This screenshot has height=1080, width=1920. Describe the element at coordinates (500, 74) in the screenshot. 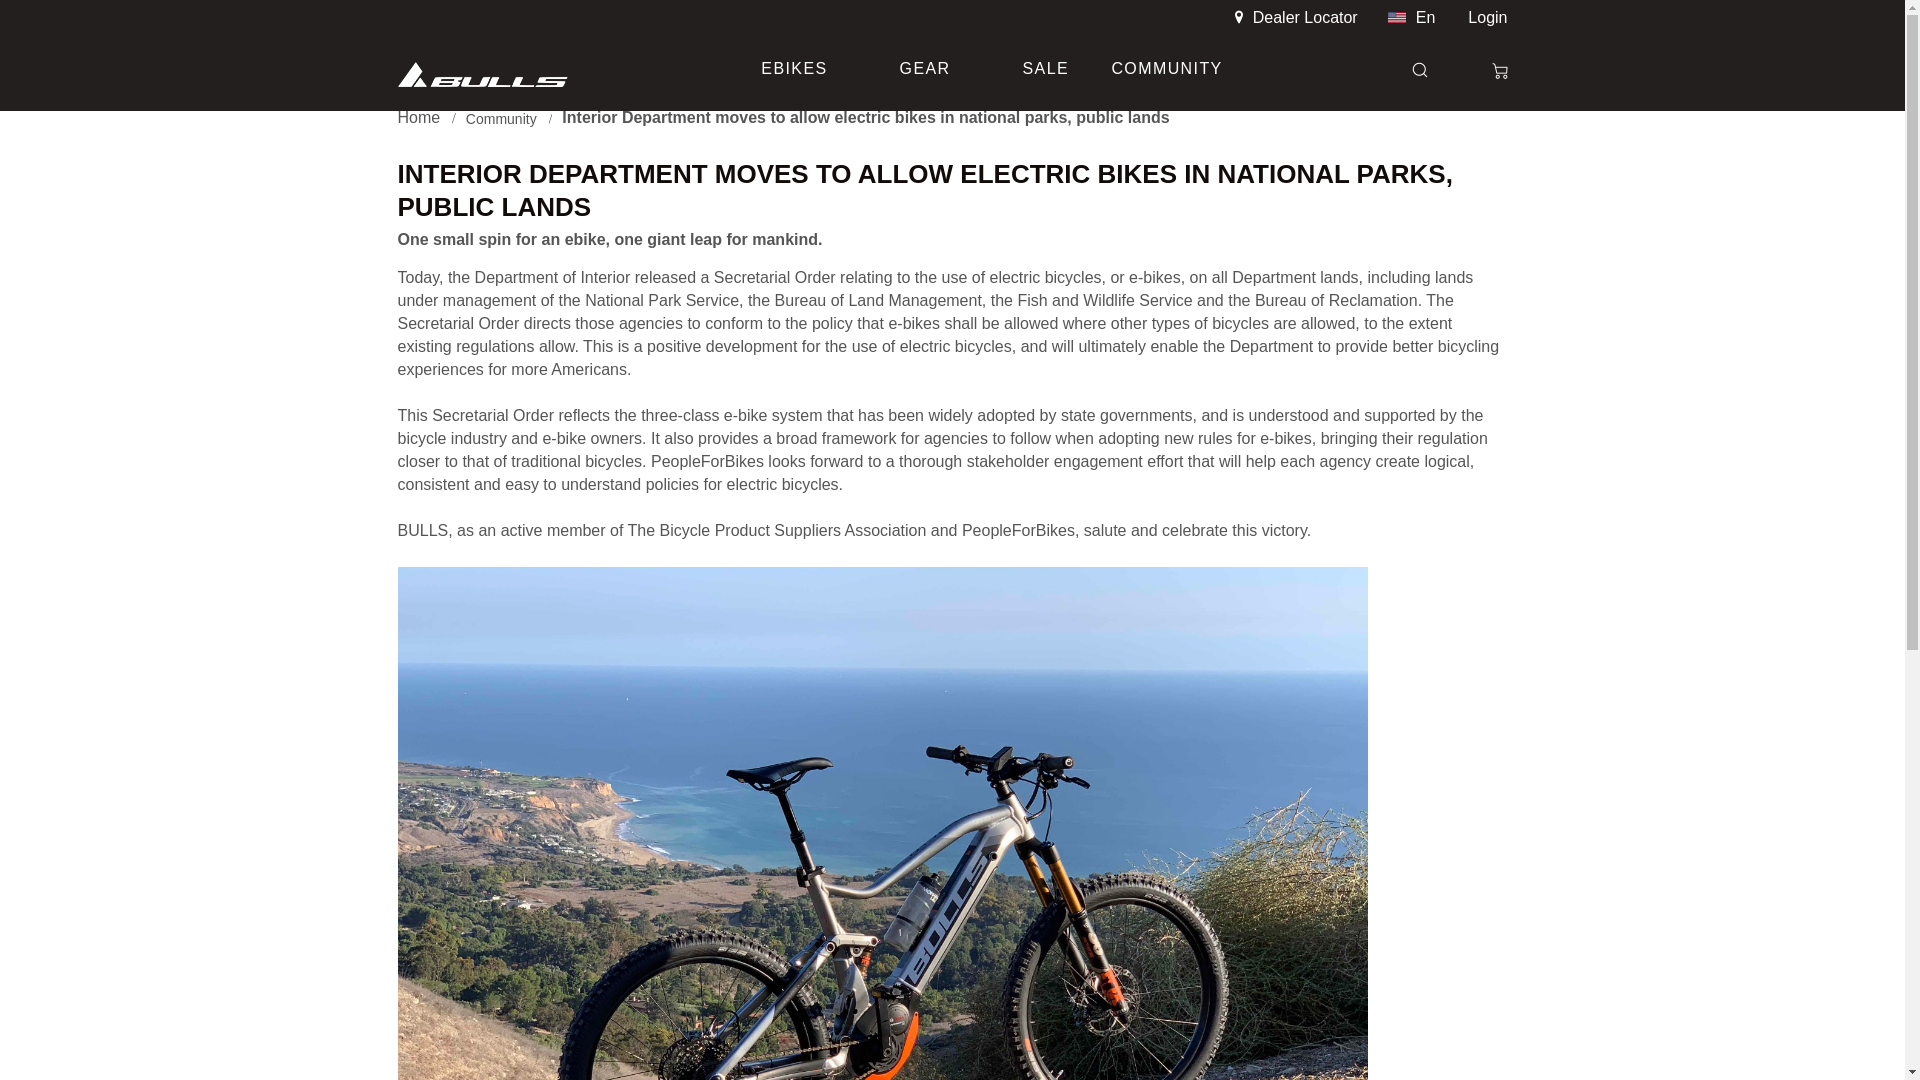

I see `BULLS eBIKES` at that location.